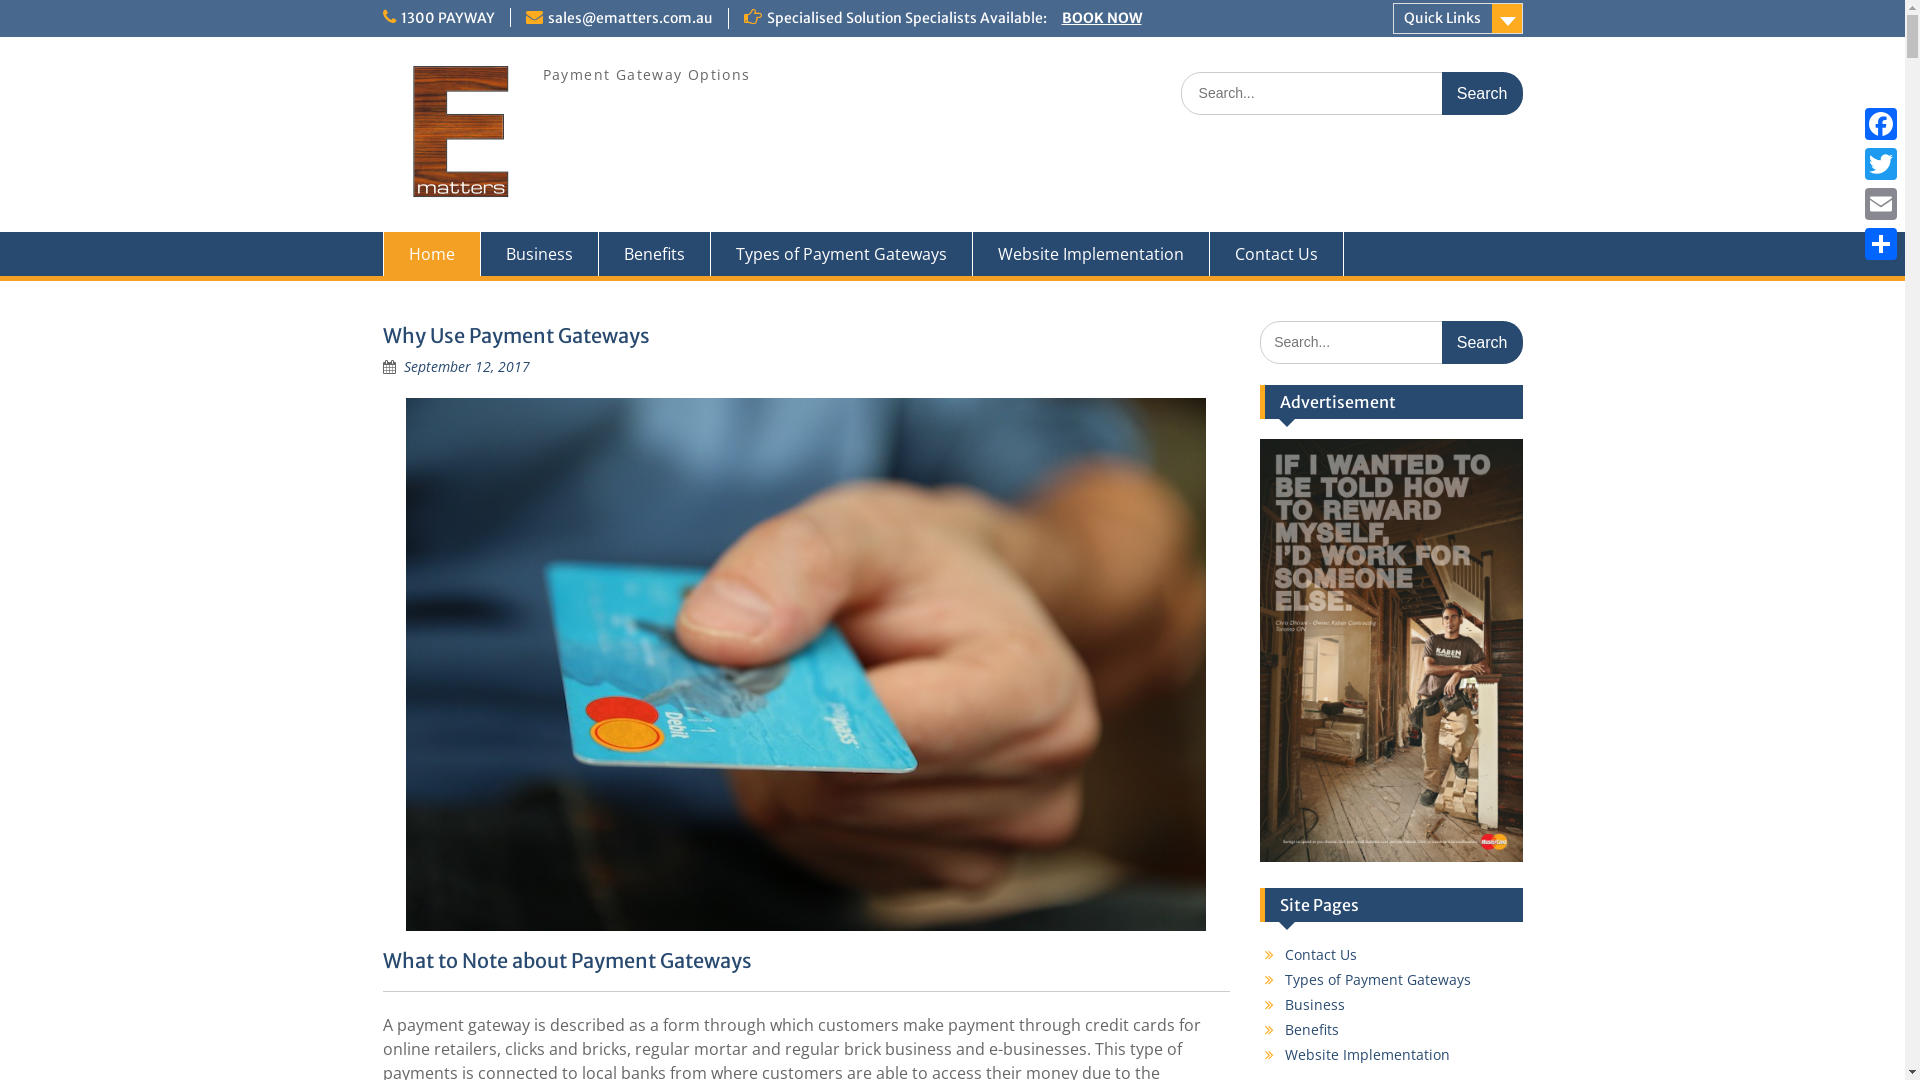  Describe the element at coordinates (1321, 954) in the screenshot. I see `Contact Us` at that location.